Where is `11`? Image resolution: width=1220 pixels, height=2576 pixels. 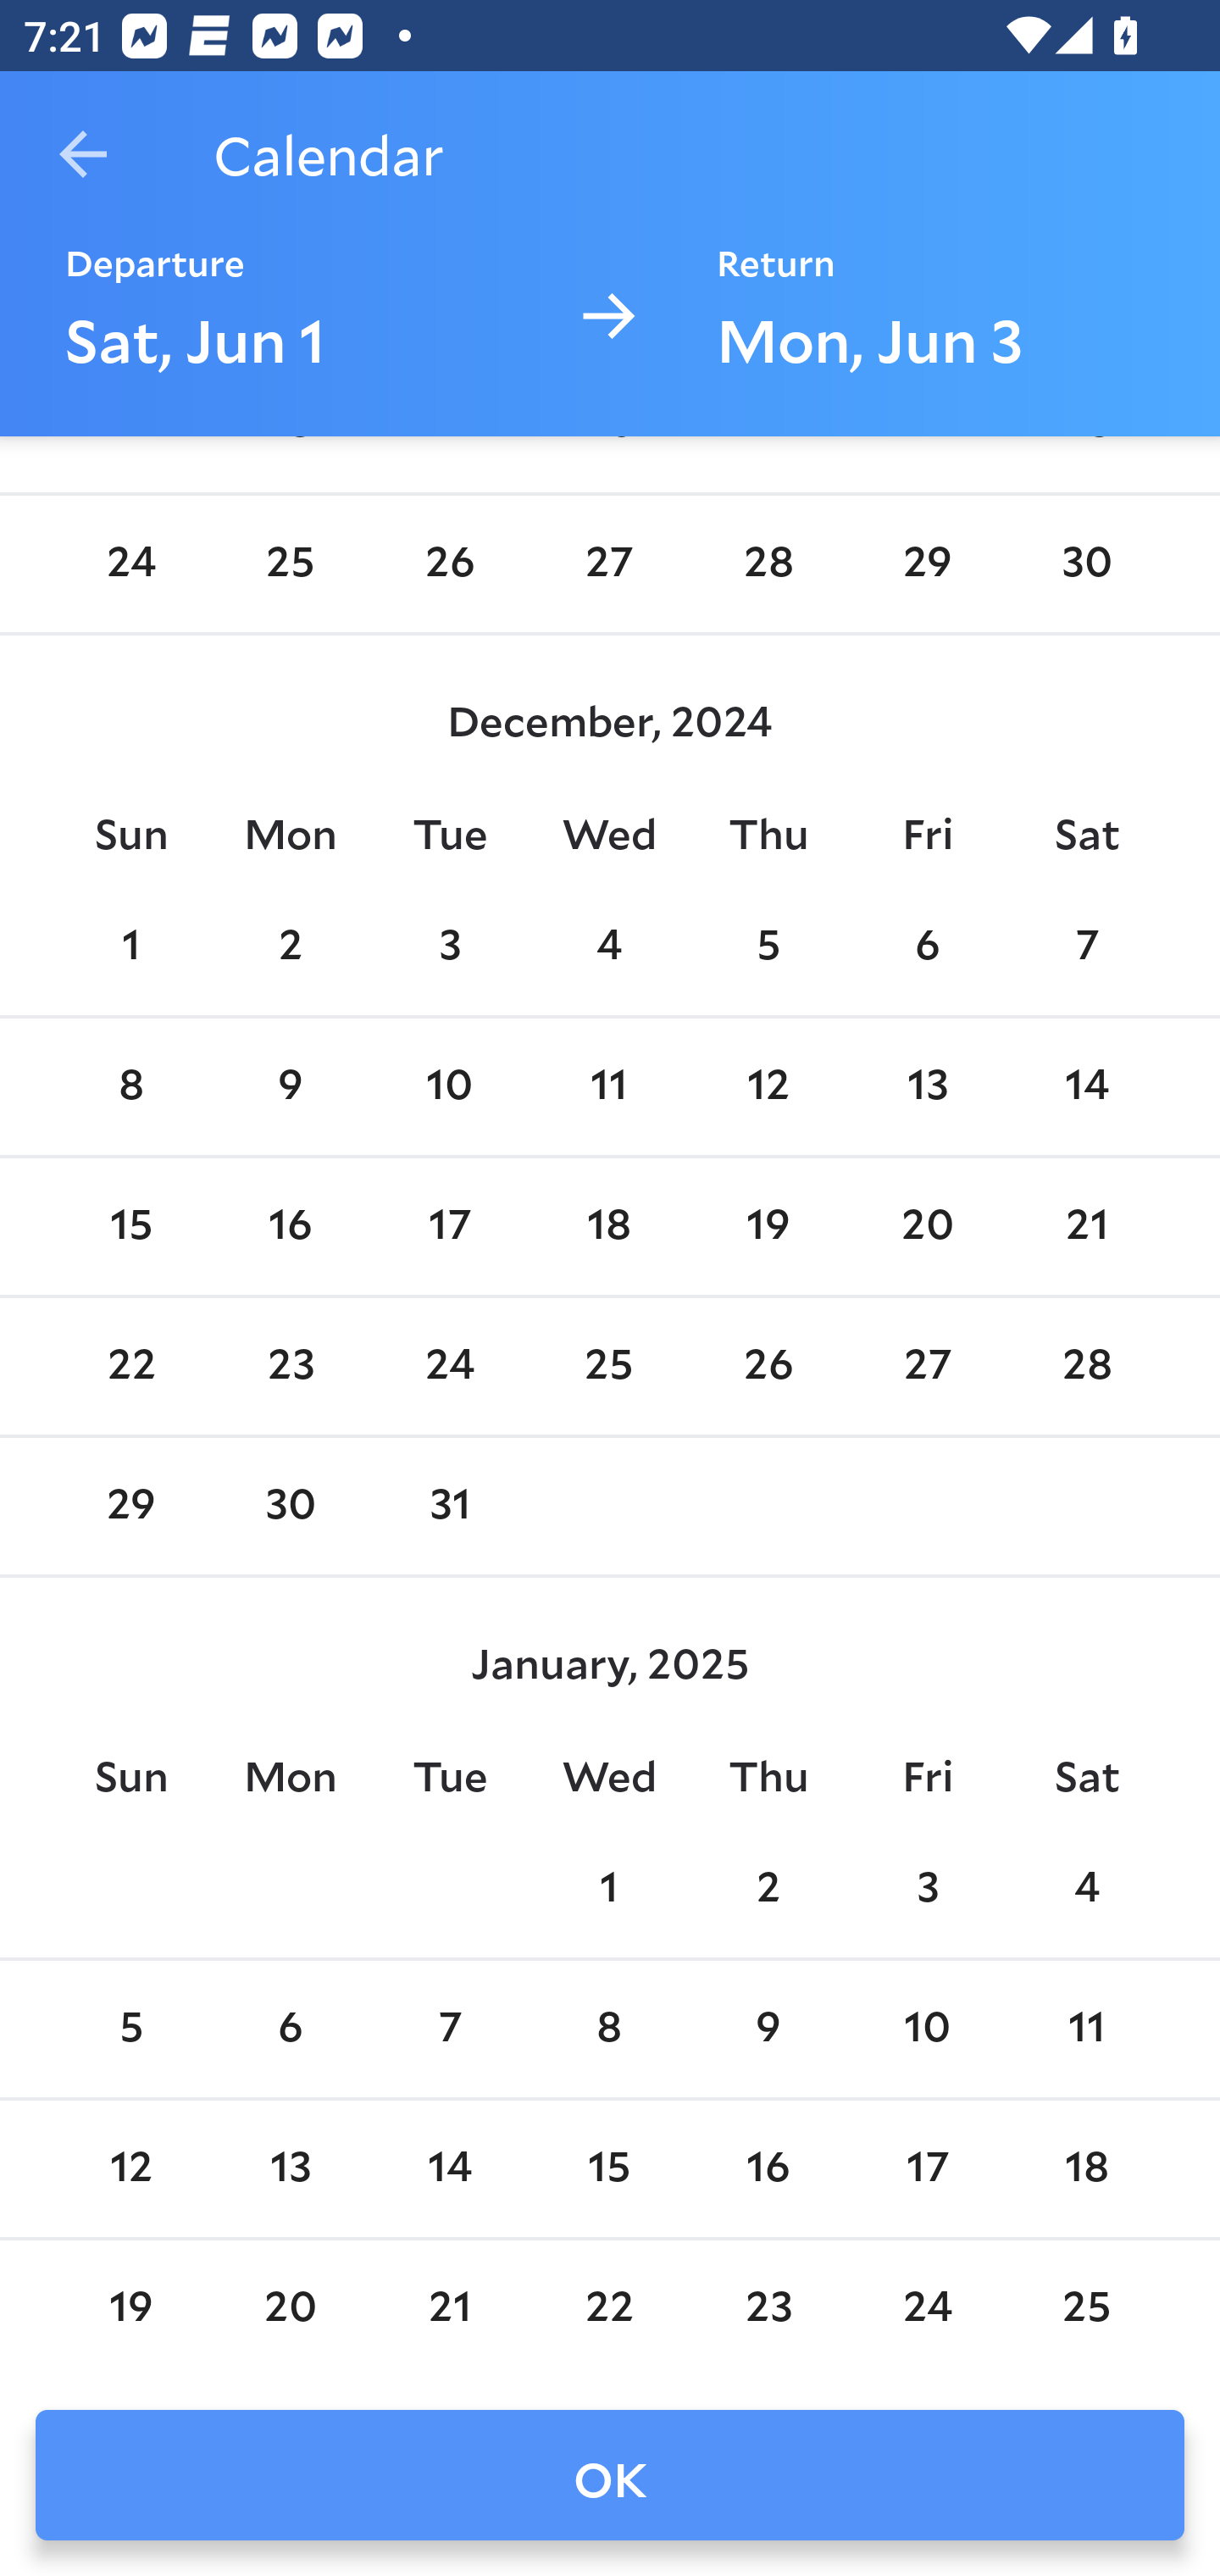 11 is located at coordinates (1086, 2029).